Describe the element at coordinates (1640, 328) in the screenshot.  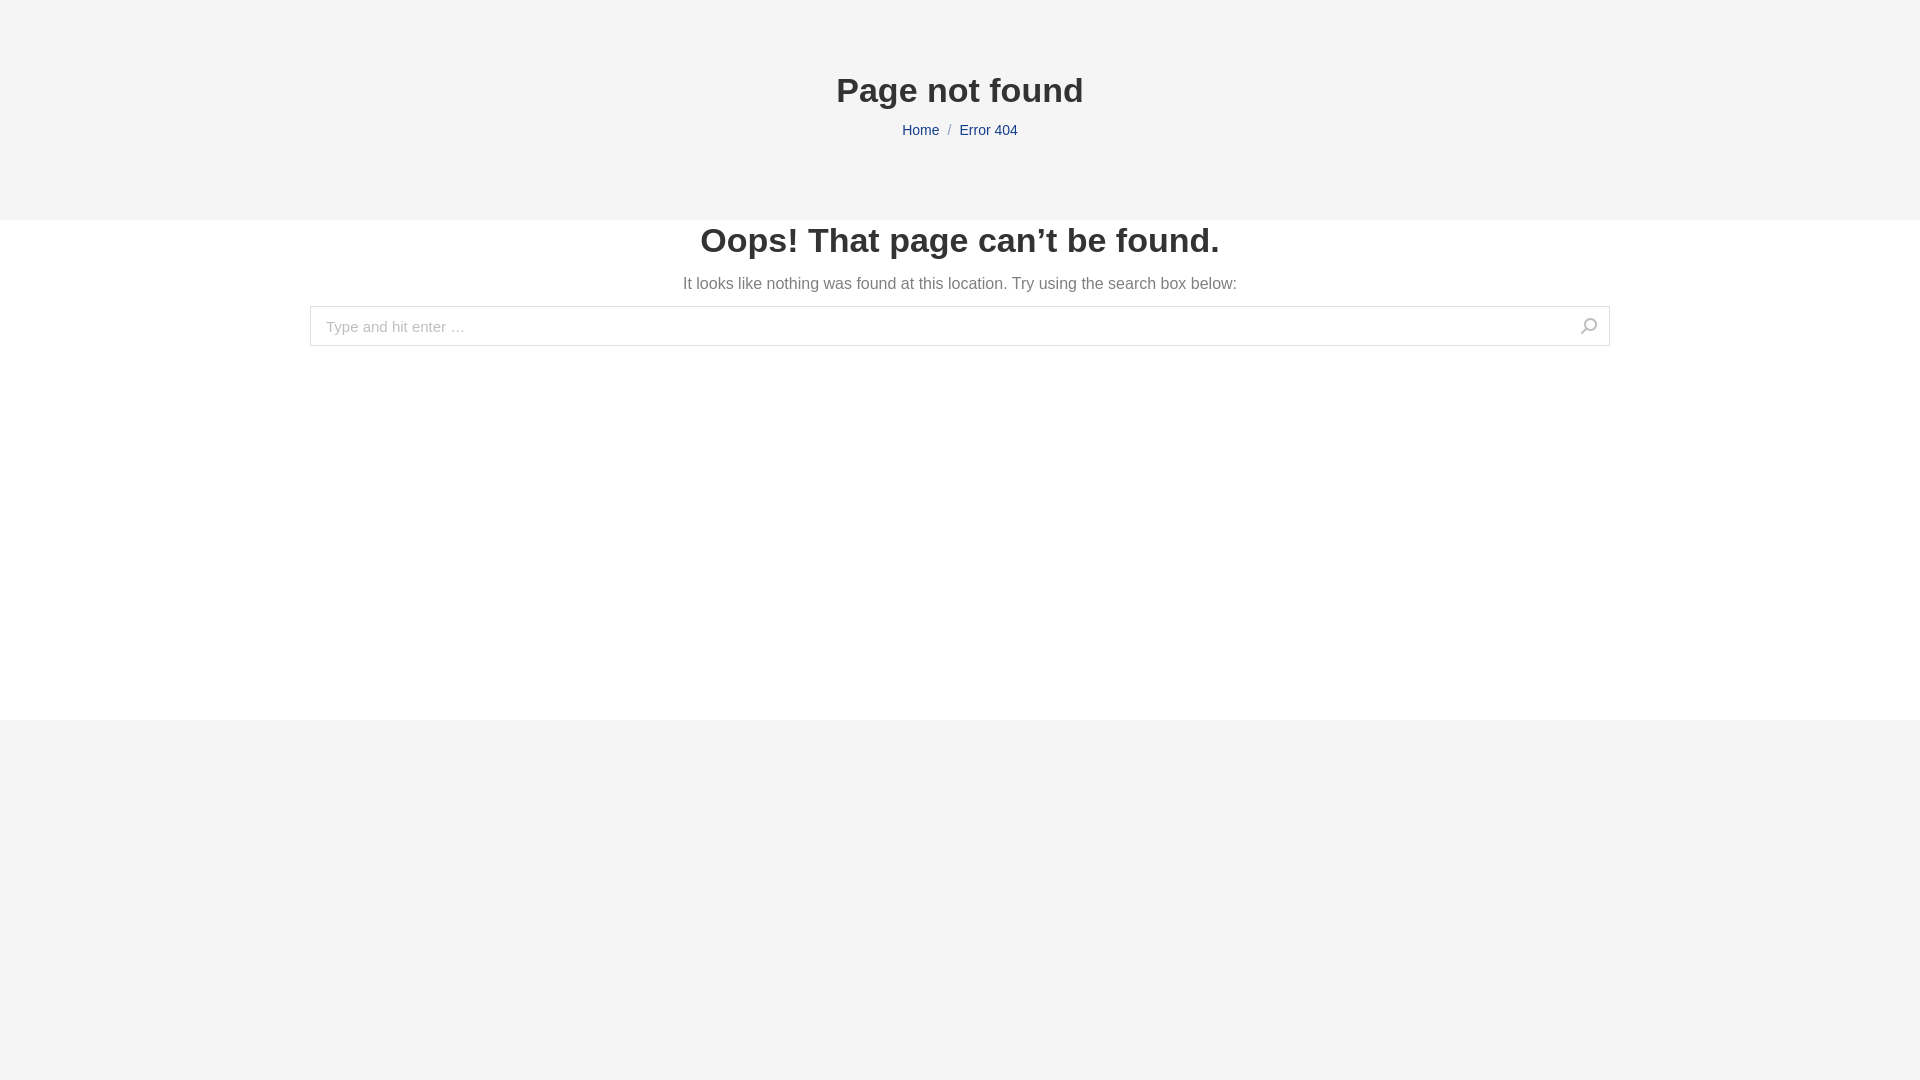
I see `Go!` at that location.